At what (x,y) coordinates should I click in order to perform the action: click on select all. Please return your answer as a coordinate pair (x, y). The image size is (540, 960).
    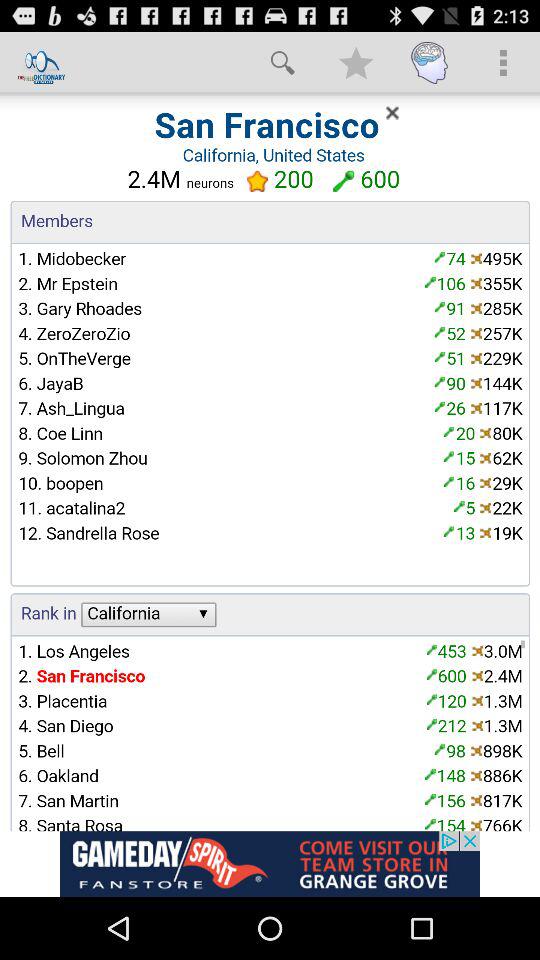
    Looking at the image, I should click on (270, 462).